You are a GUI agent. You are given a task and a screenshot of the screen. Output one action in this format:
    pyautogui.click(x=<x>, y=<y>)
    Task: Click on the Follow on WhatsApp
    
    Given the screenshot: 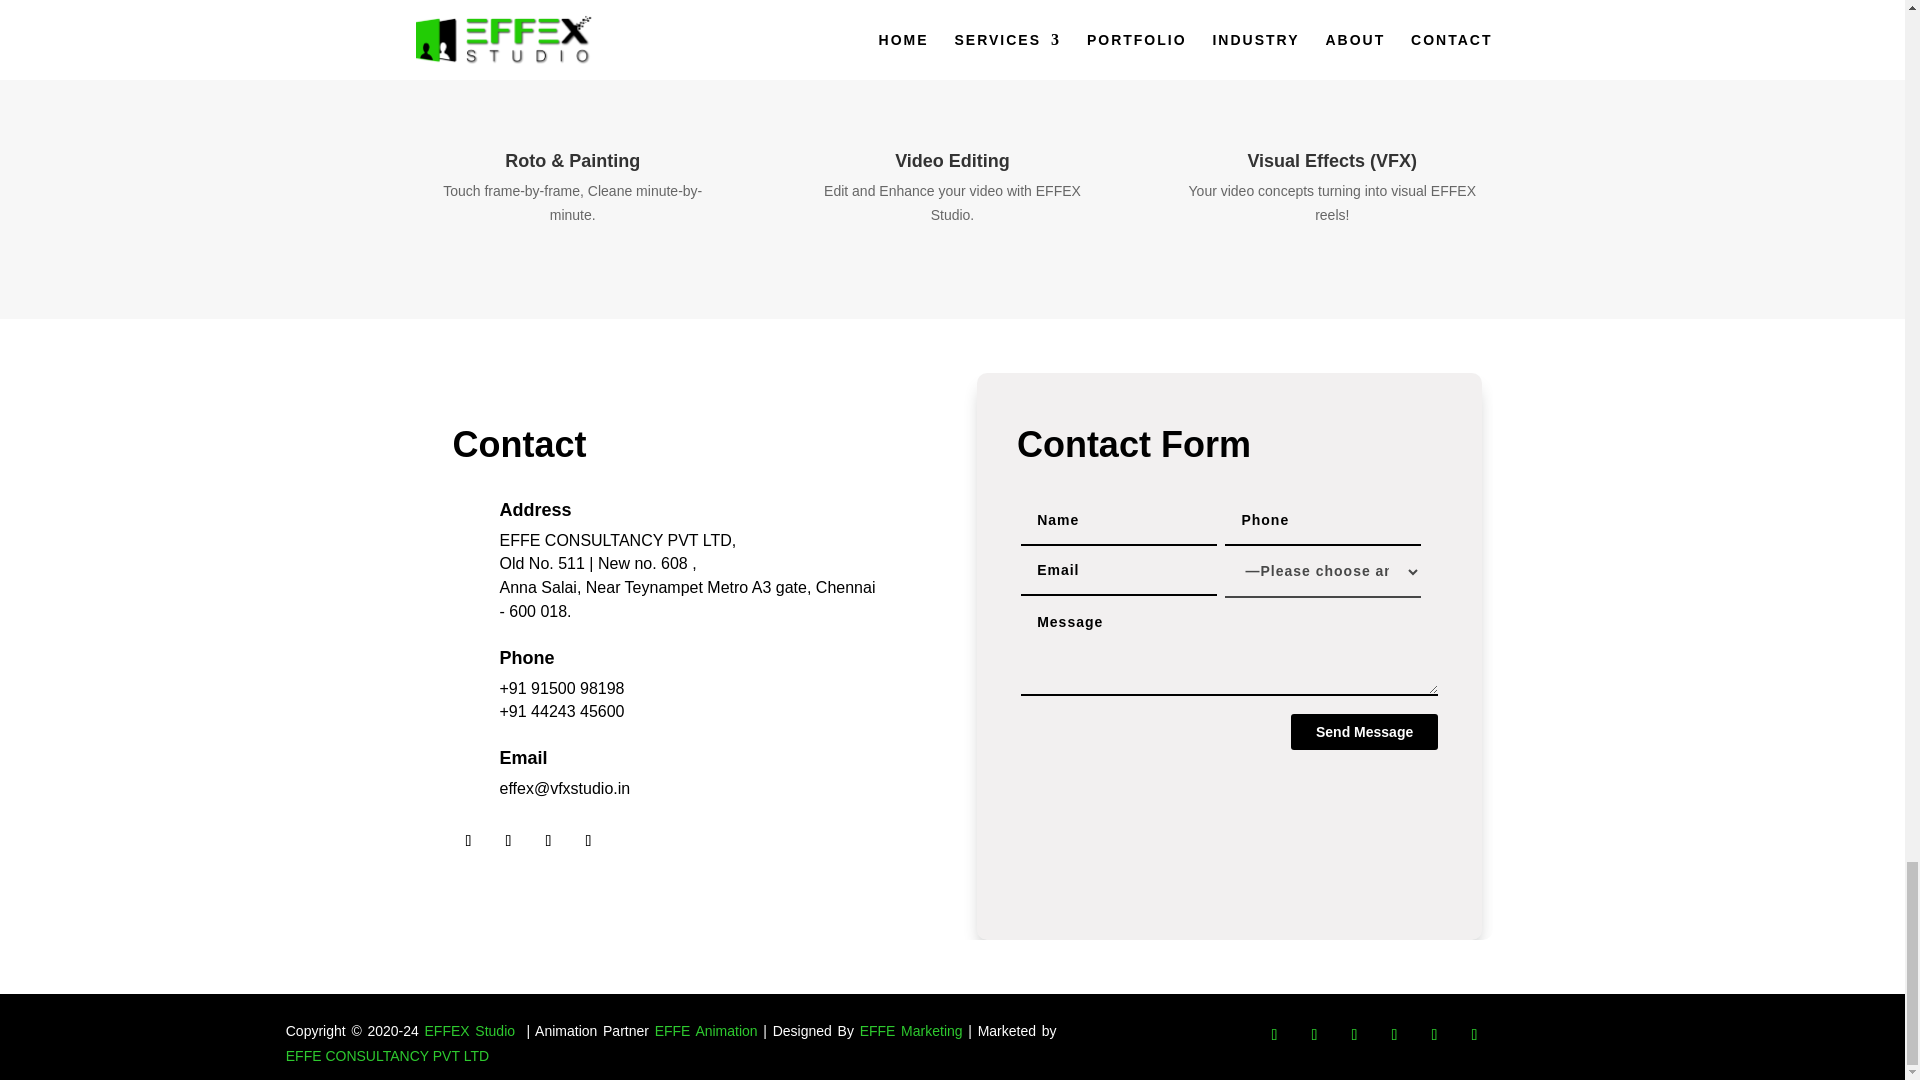 What is the action you would take?
    pyautogui.click(x=1475, y=1034)
    